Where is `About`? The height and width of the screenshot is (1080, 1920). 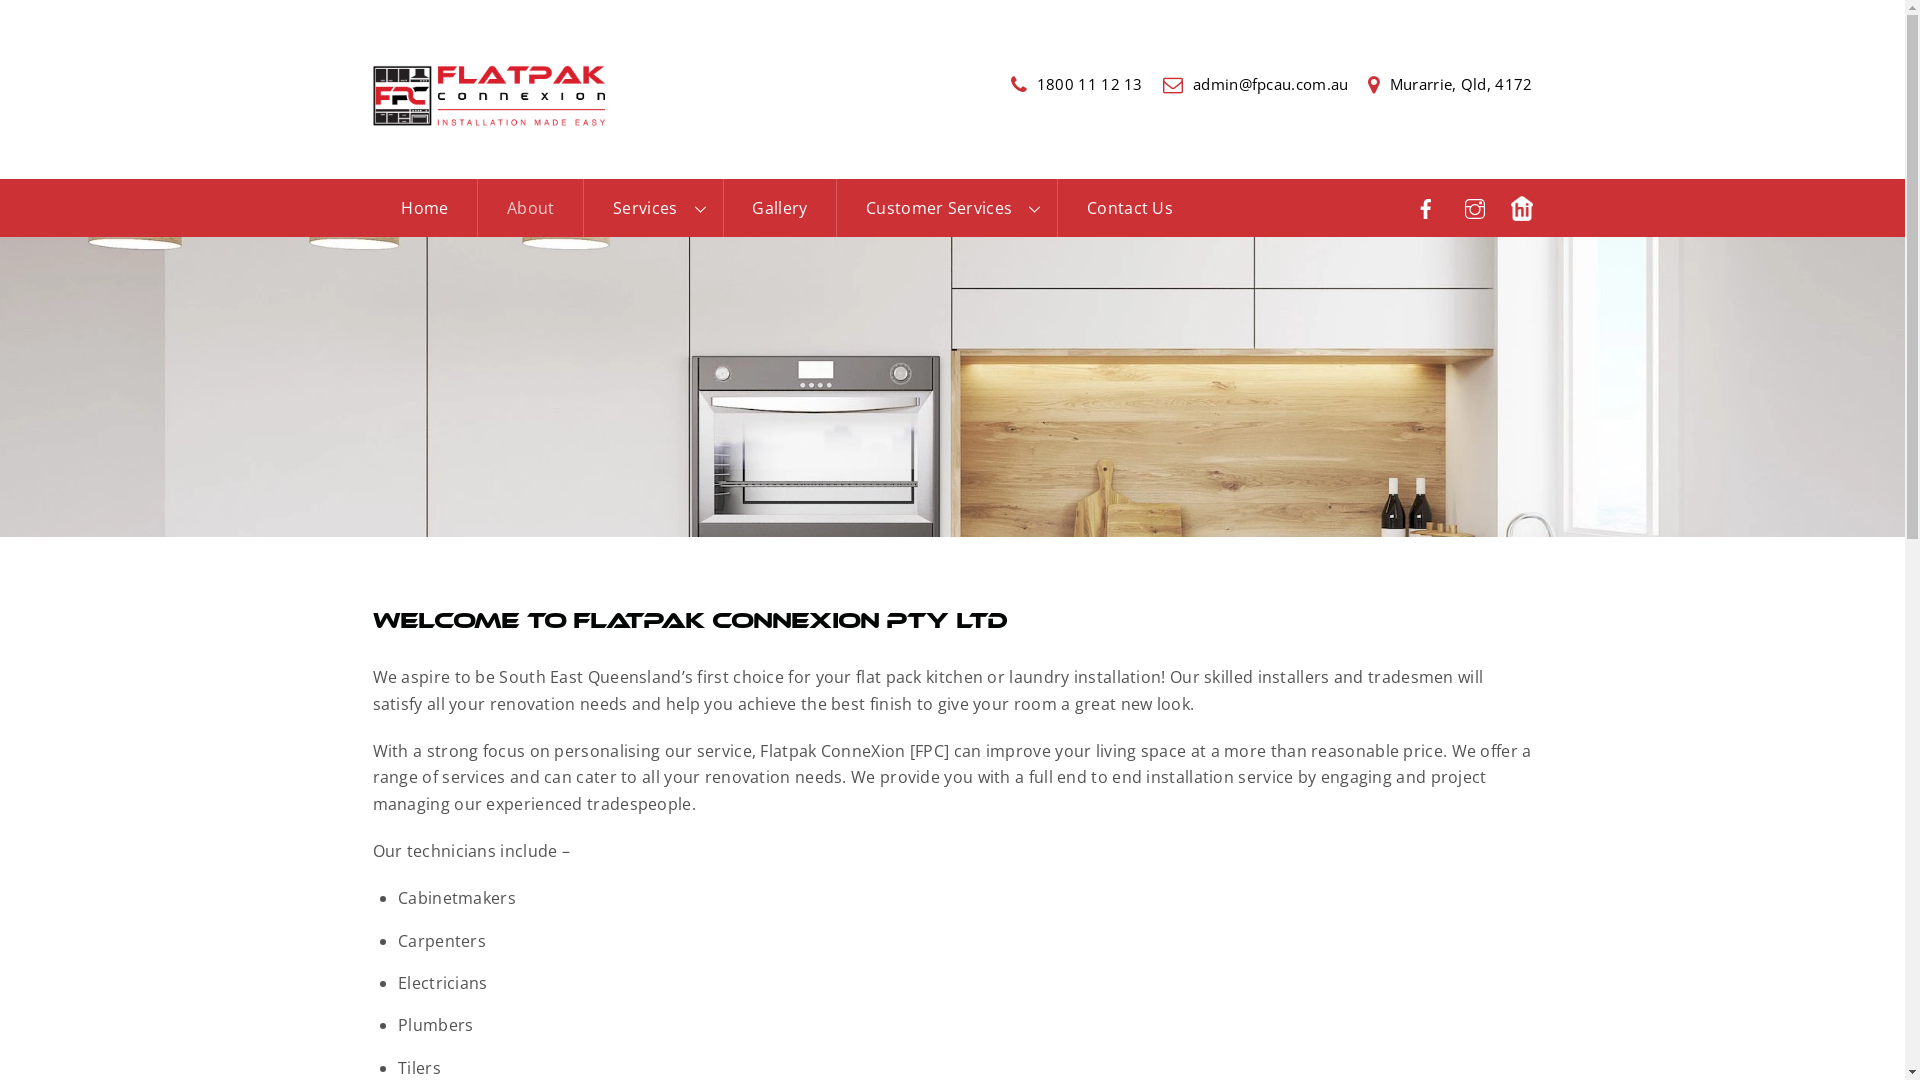 About is located at coordinates (530, 208).